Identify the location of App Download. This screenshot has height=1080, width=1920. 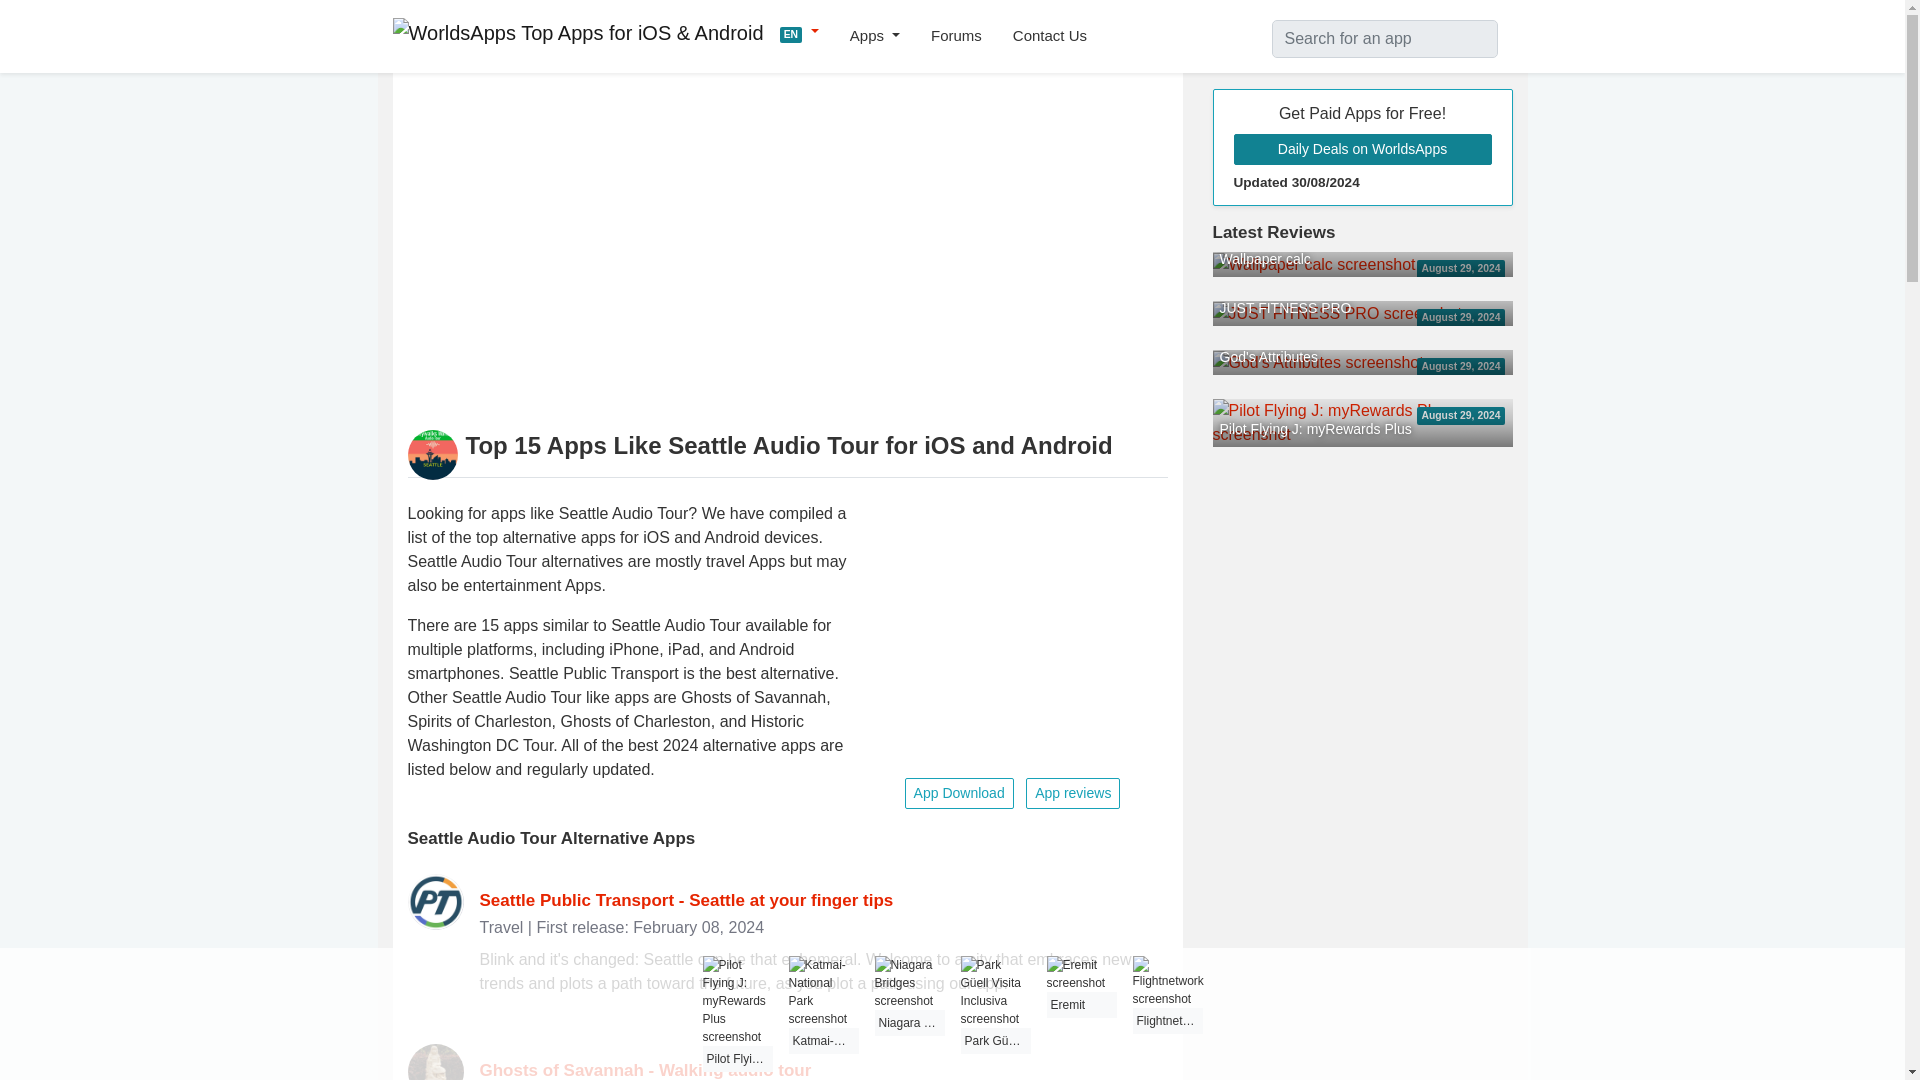
(958, 792).